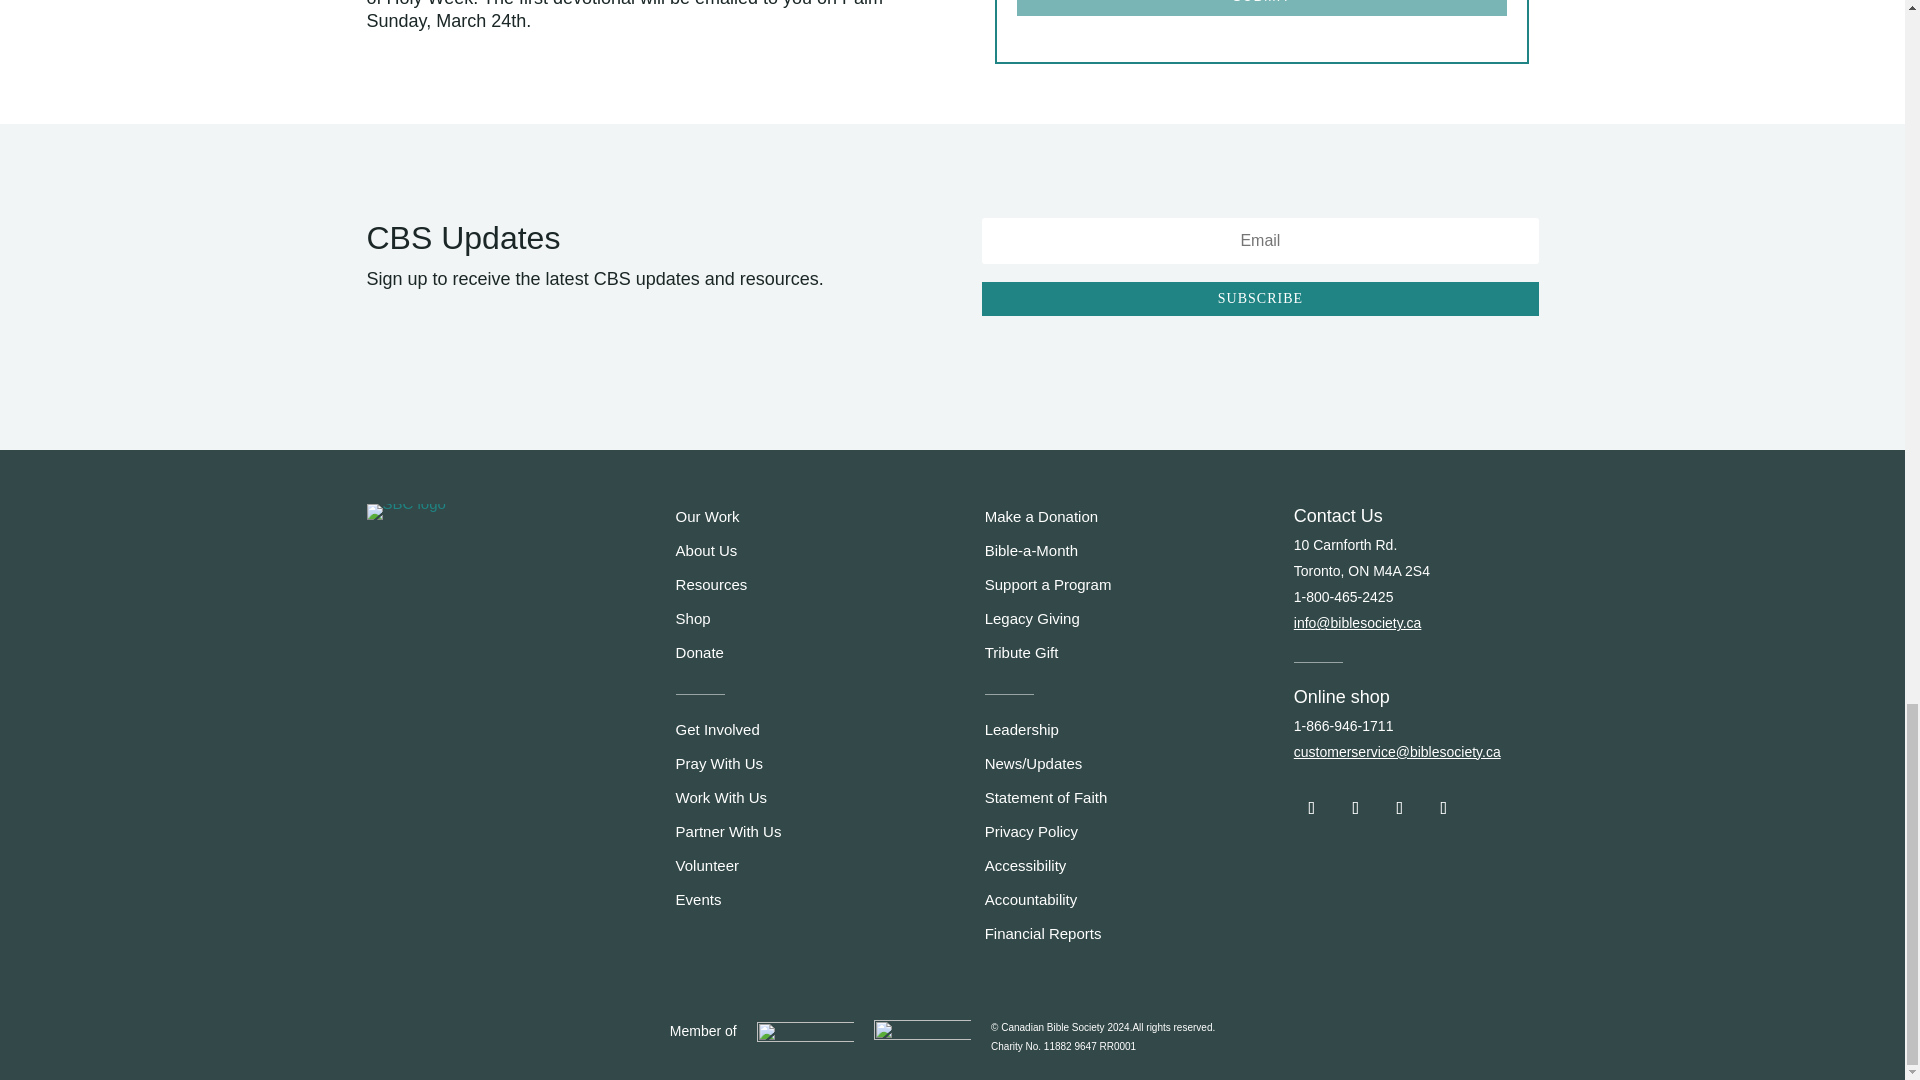 The width and height of the screenshot is (1920, 1080). What do you see at coordinates (406, 512) in the screenshot?
I see `Footer Logo` at bounding box center [406, 512].